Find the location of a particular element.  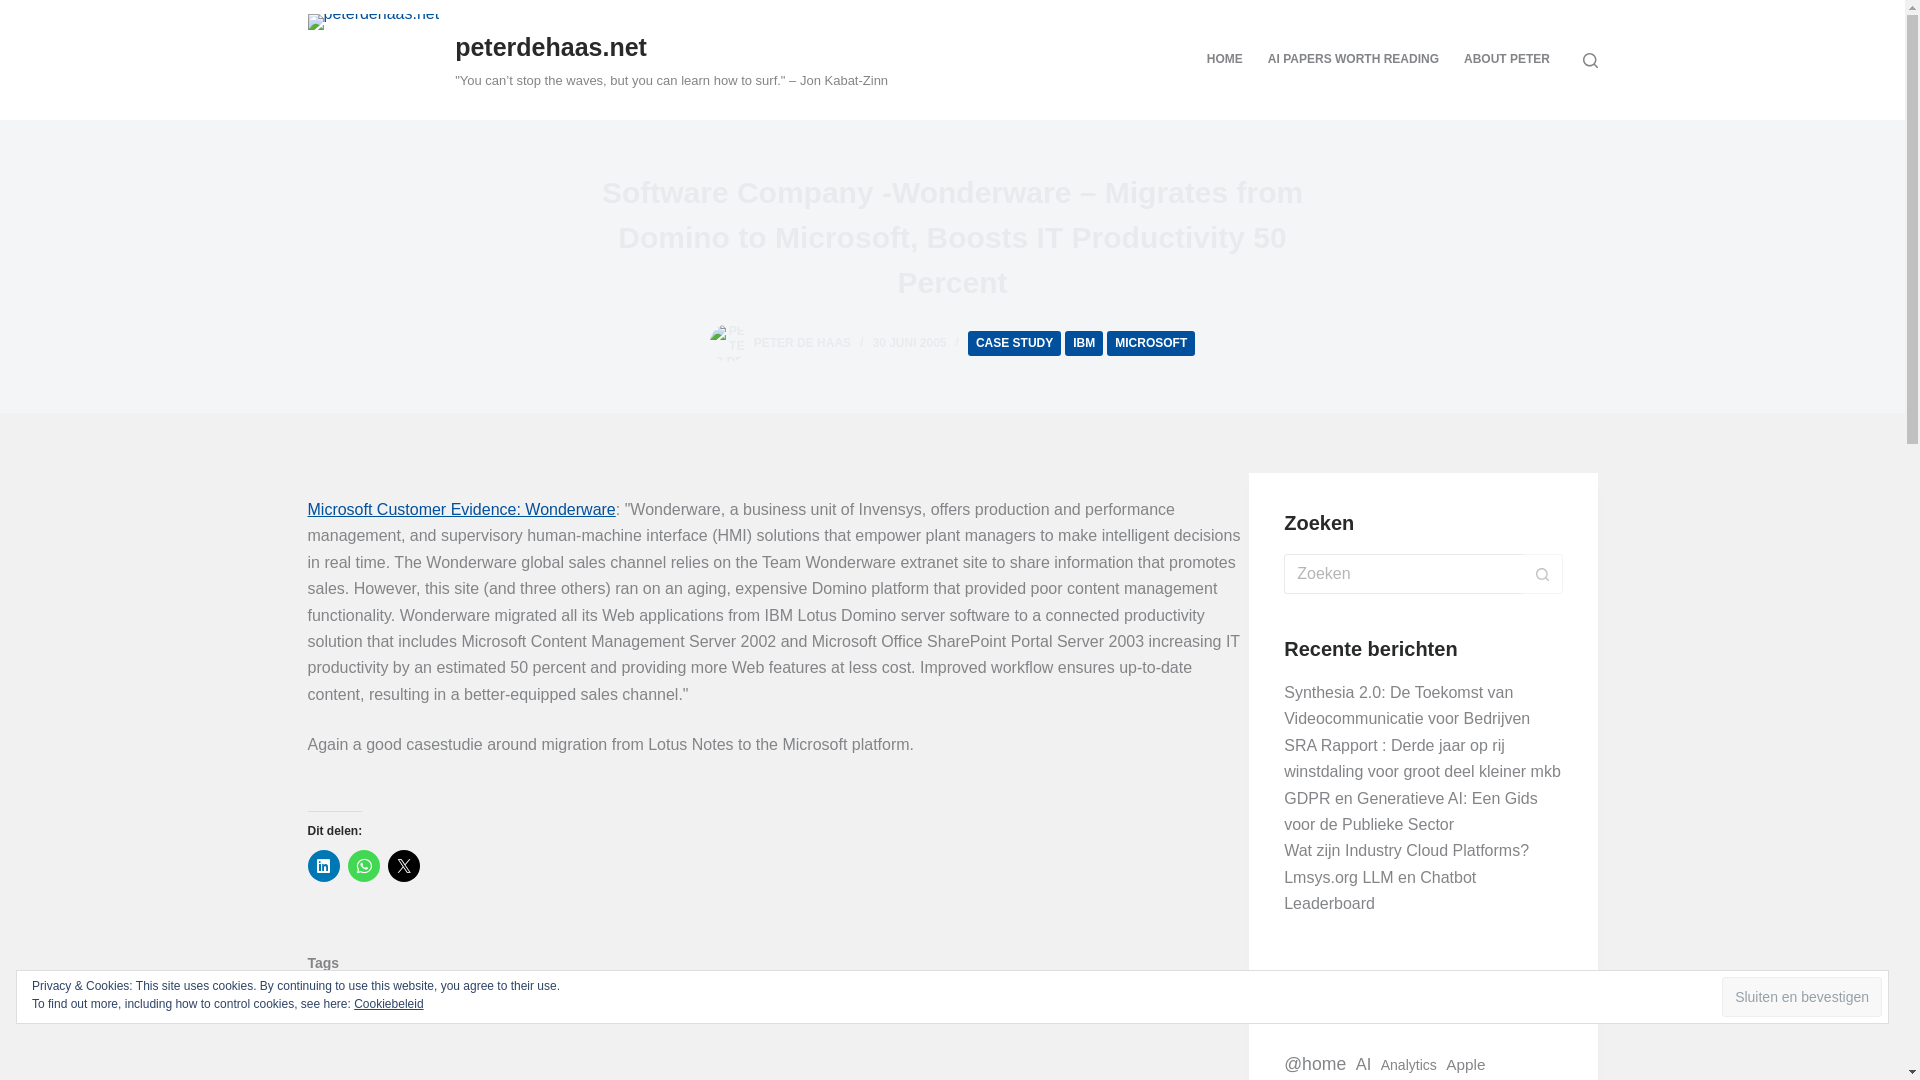

Ga naar de inhoud is located at coordinates (20, 10).